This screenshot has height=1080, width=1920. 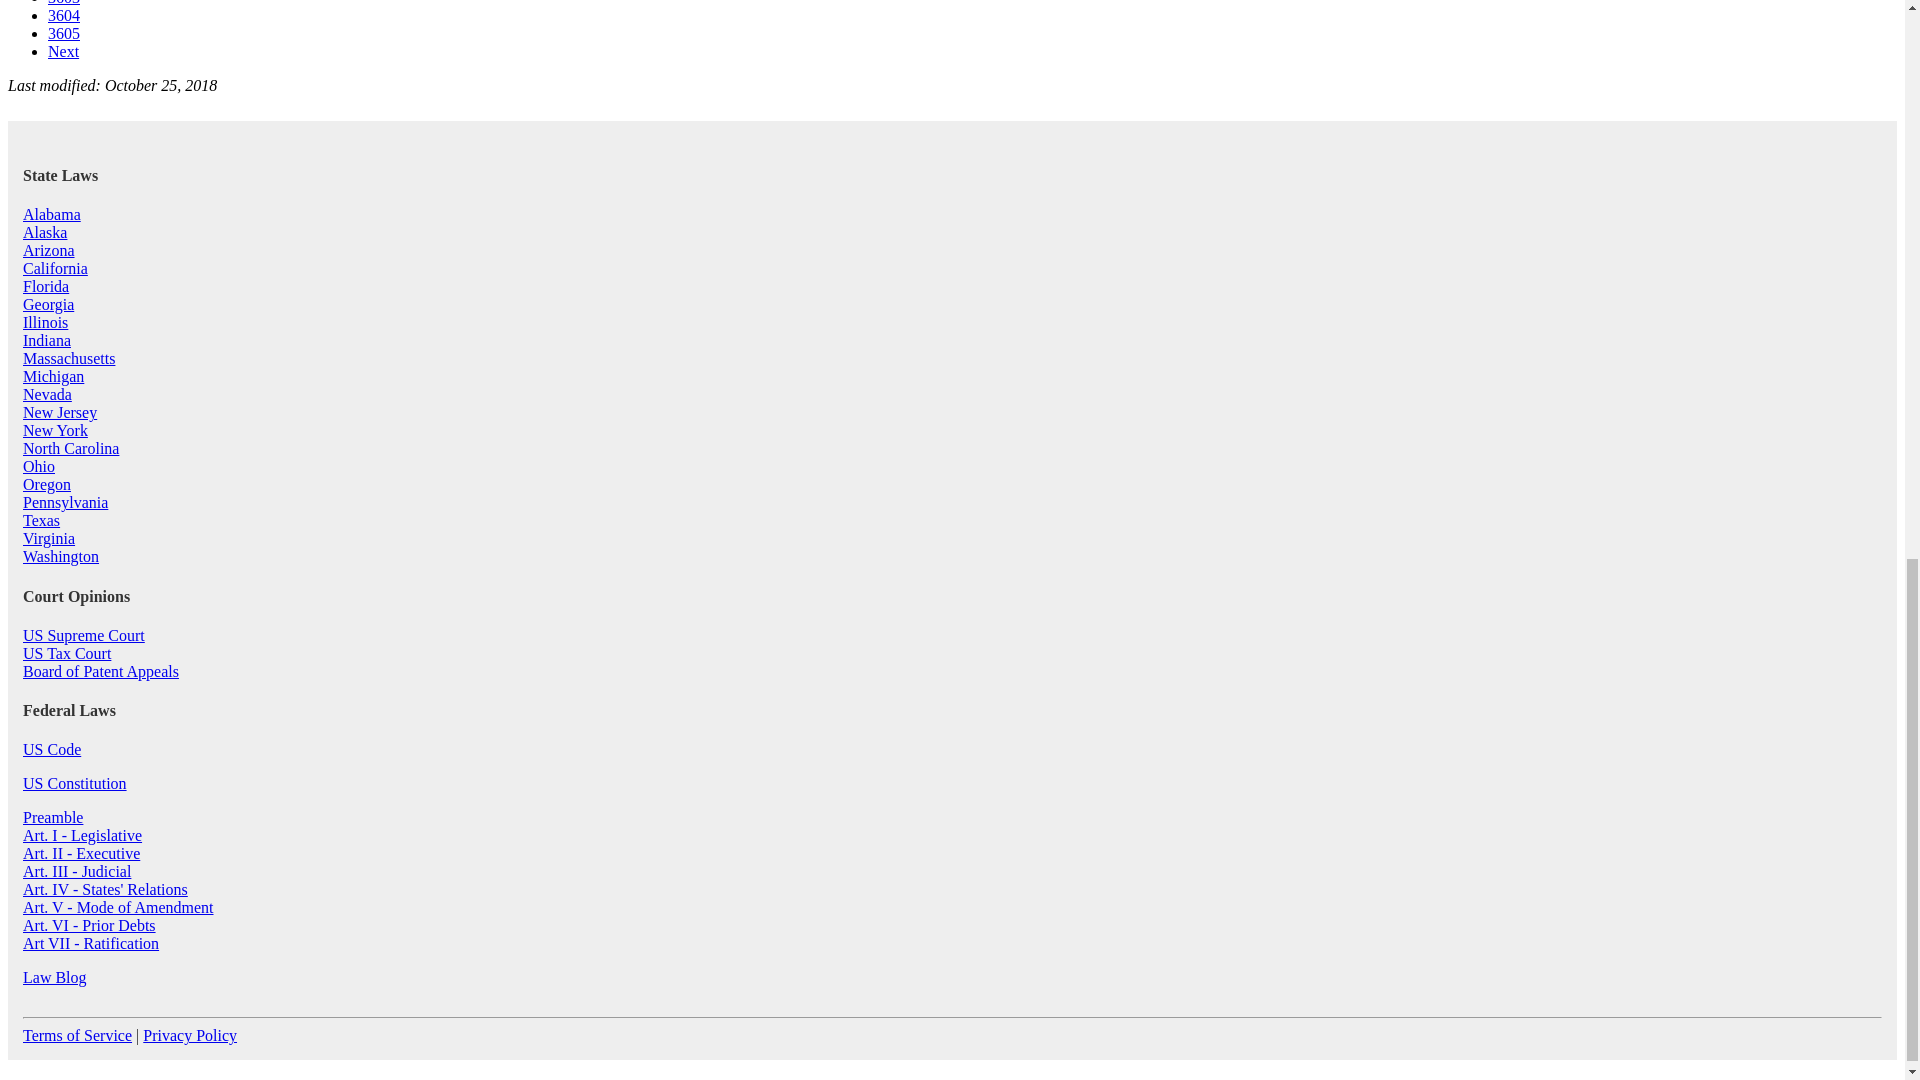 What do you see at coordinates (64, 14) in the screenshot?
I see `3604` at bounding box center [64, 14].